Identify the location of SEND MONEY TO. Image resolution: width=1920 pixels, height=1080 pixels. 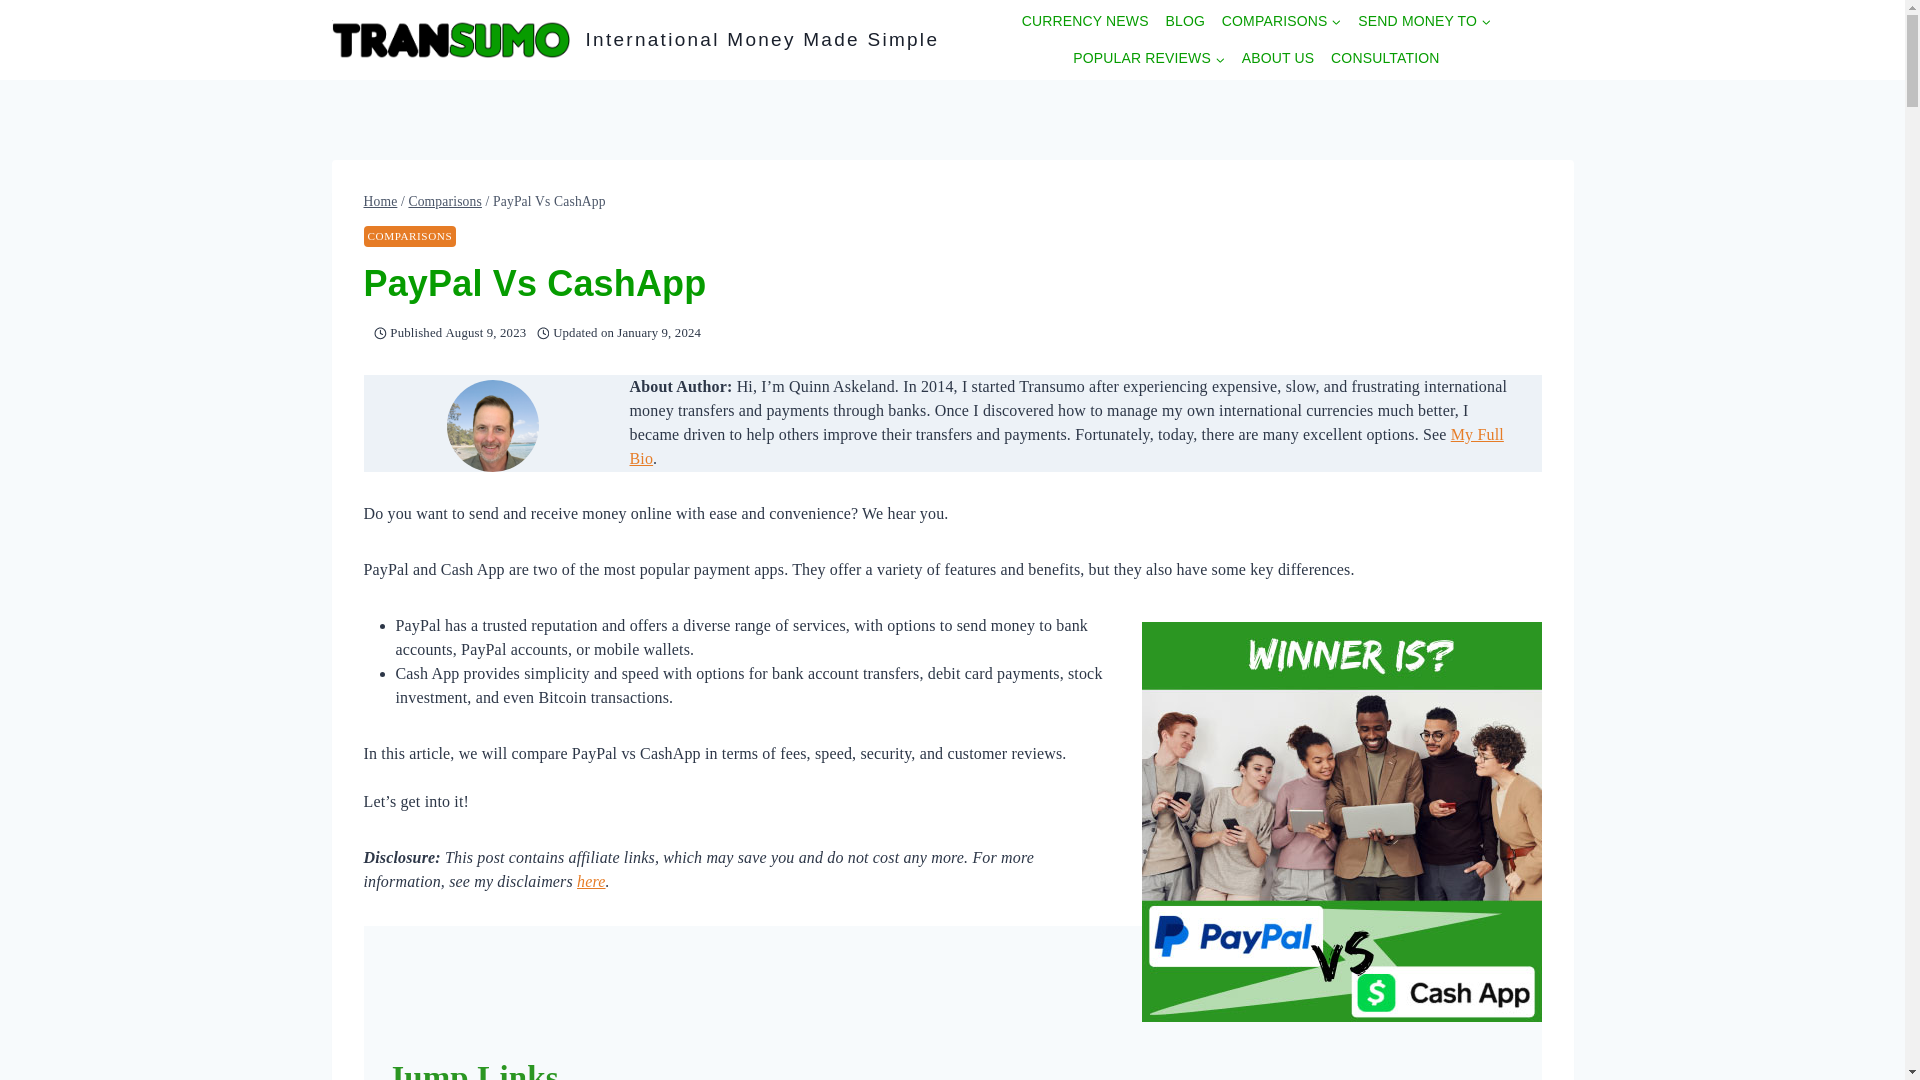
(1424, 20).